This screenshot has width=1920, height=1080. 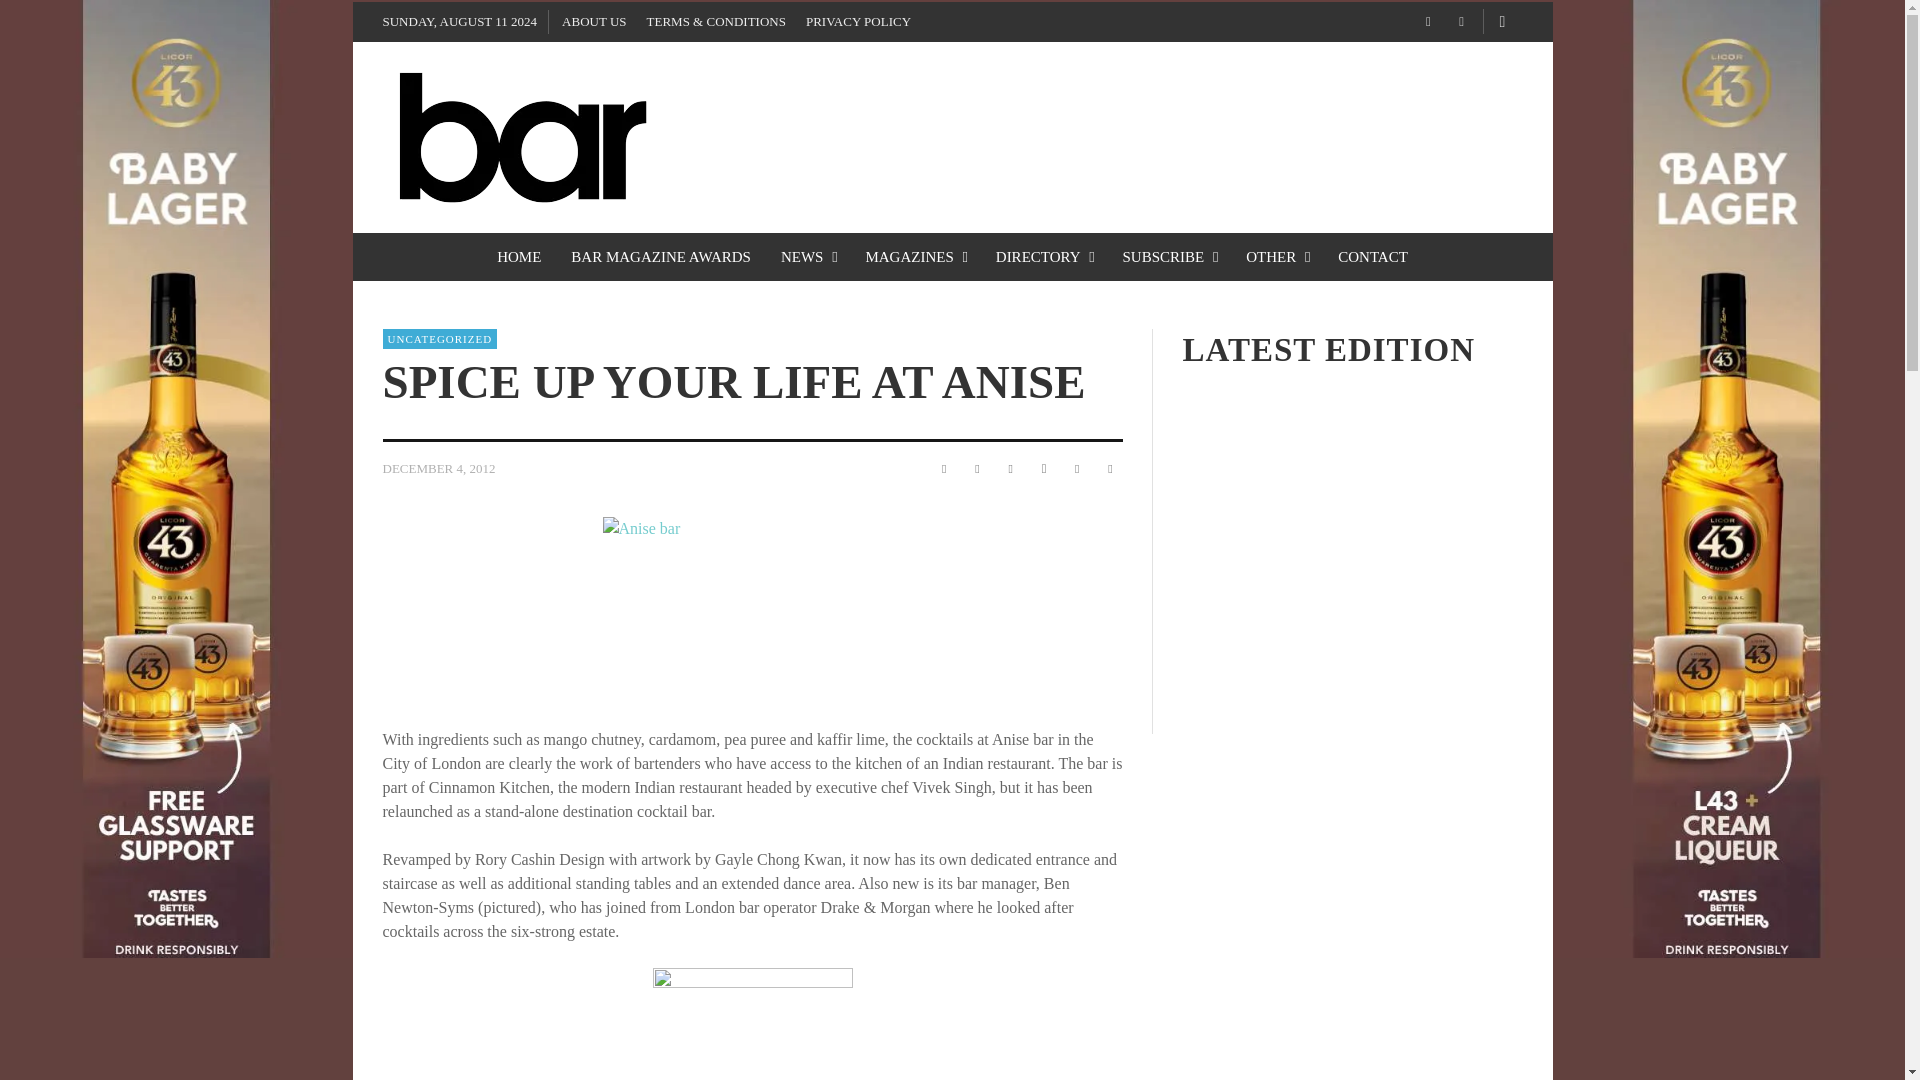 What do you see at coordinates (752, 1024) in the screenshot?
I see `ben newton-syms Anise 176` at bounding box center [752, 1024].